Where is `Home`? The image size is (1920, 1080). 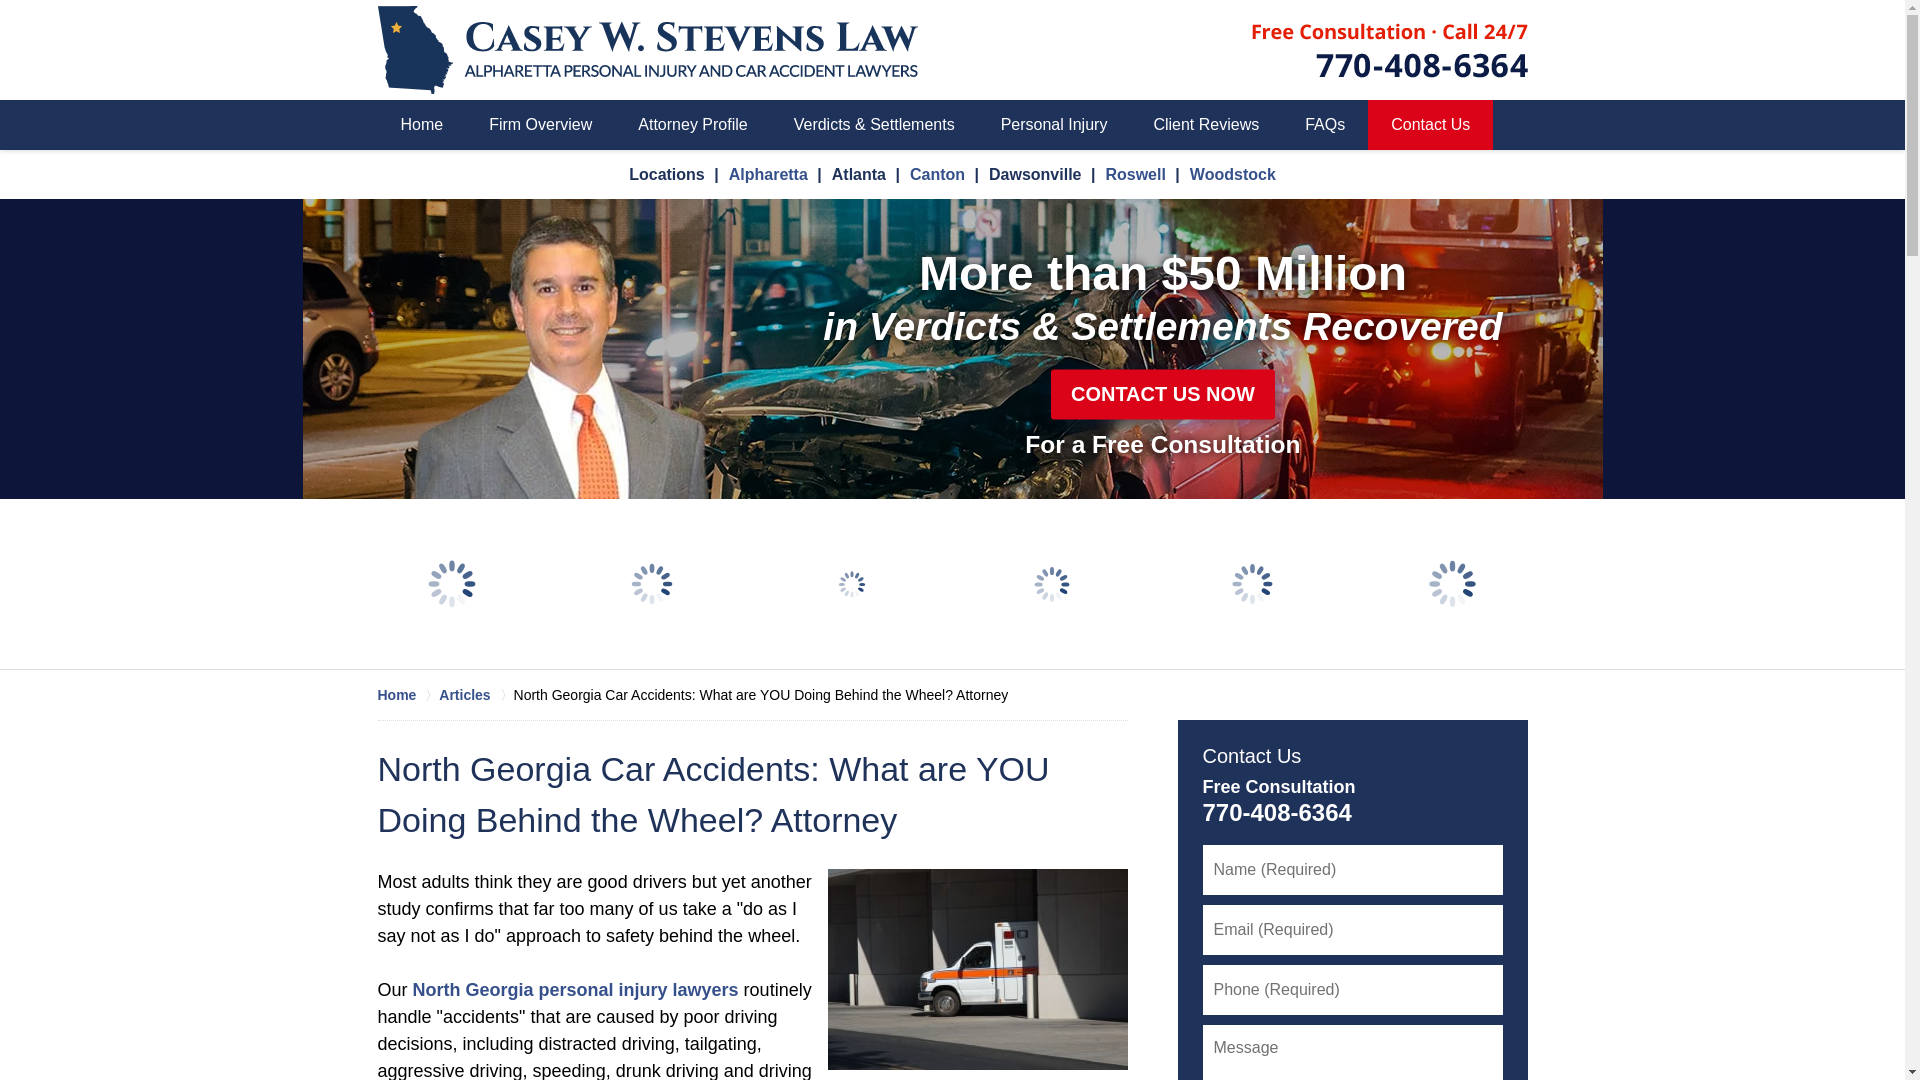
Home is located at coordinates (408, 694).